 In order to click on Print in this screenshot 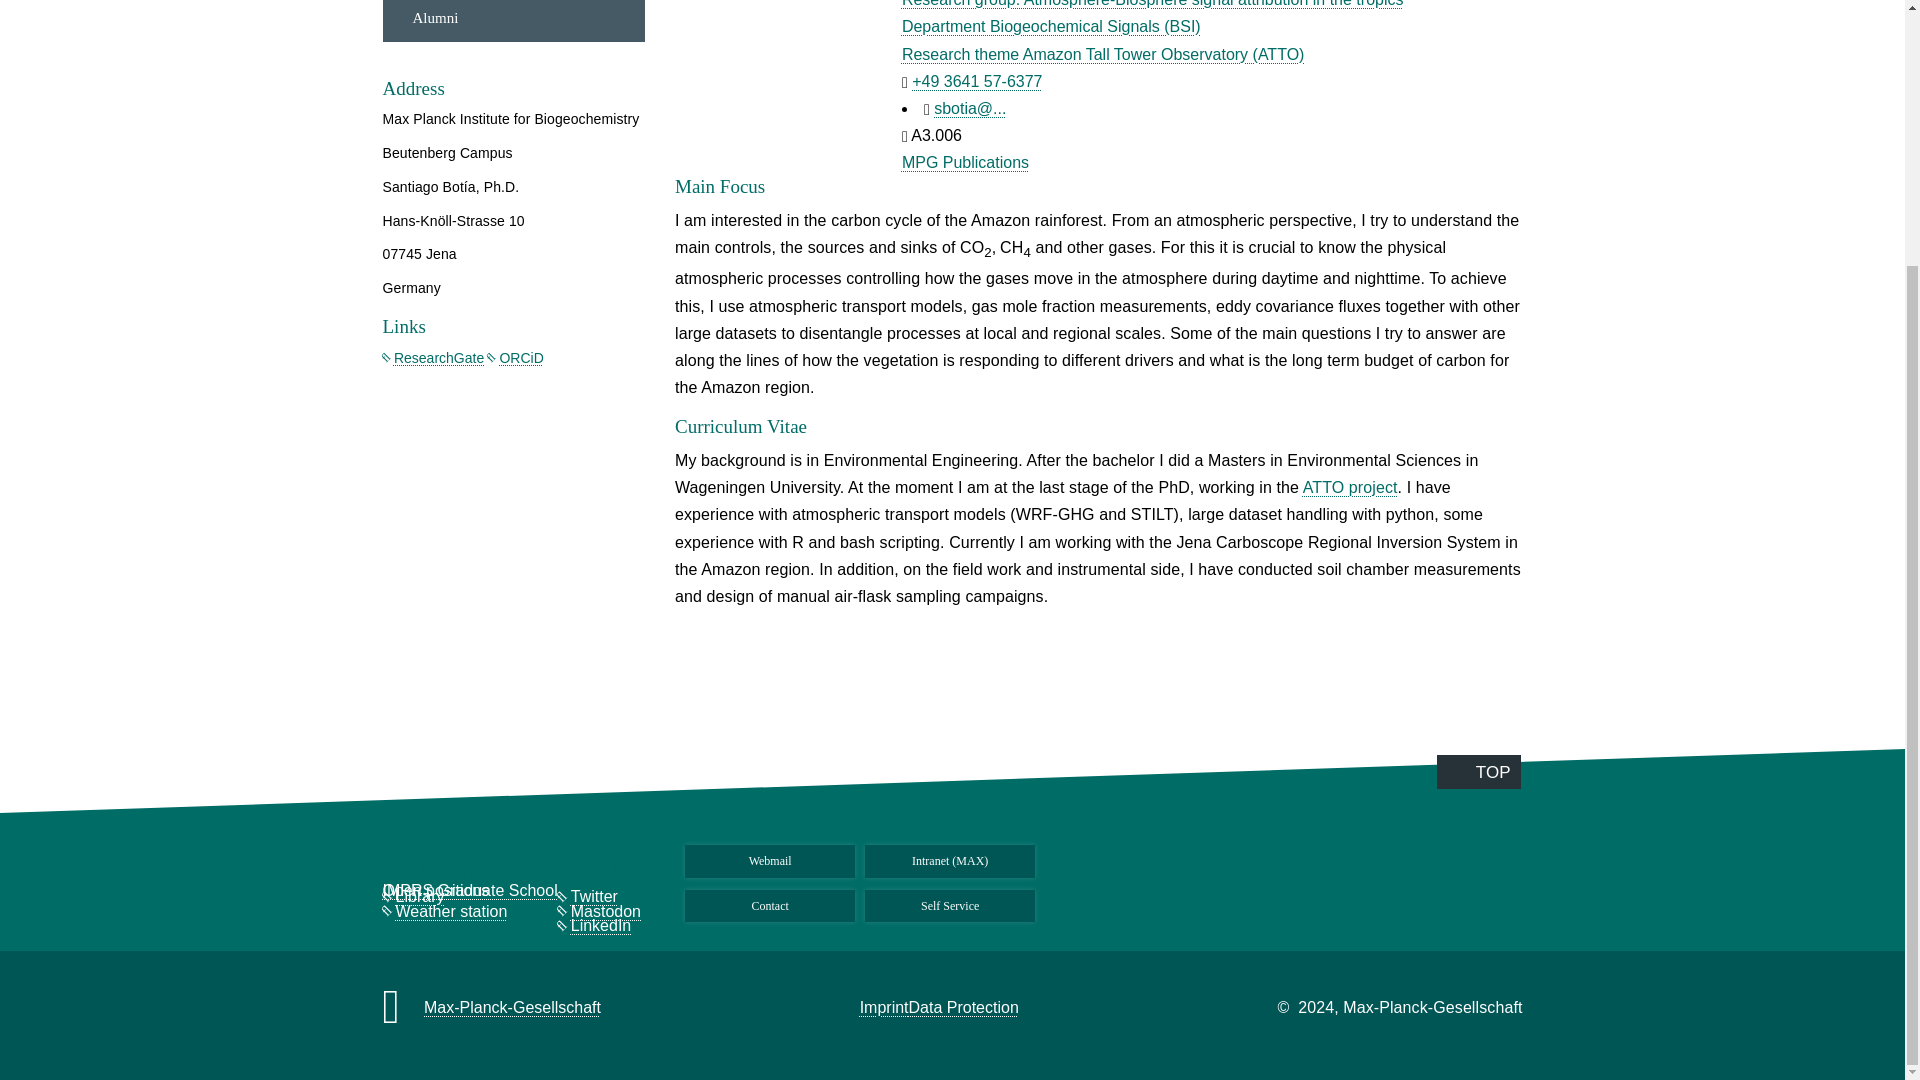, I will do `click(1552, 174)`.